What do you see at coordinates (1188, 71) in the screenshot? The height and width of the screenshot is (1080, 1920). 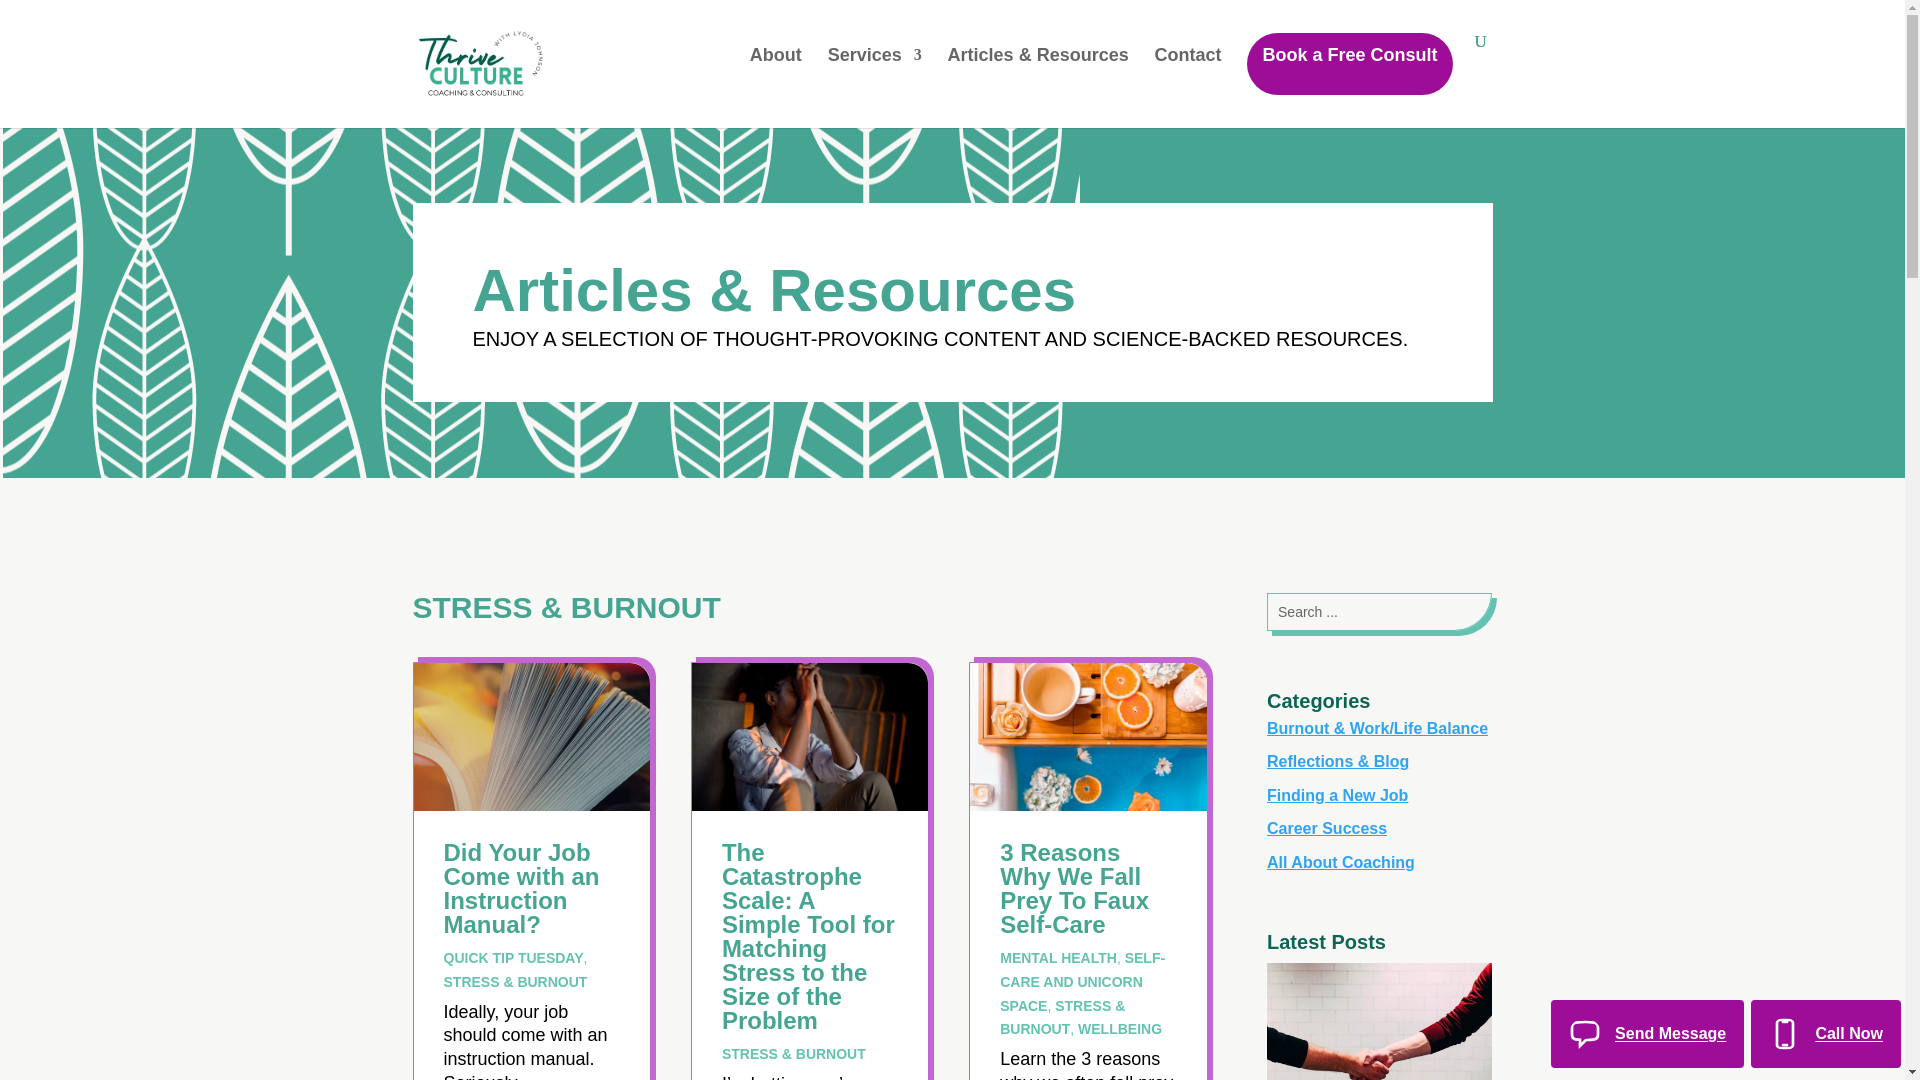 I see `Contact` at bounding box center [1188, 71].